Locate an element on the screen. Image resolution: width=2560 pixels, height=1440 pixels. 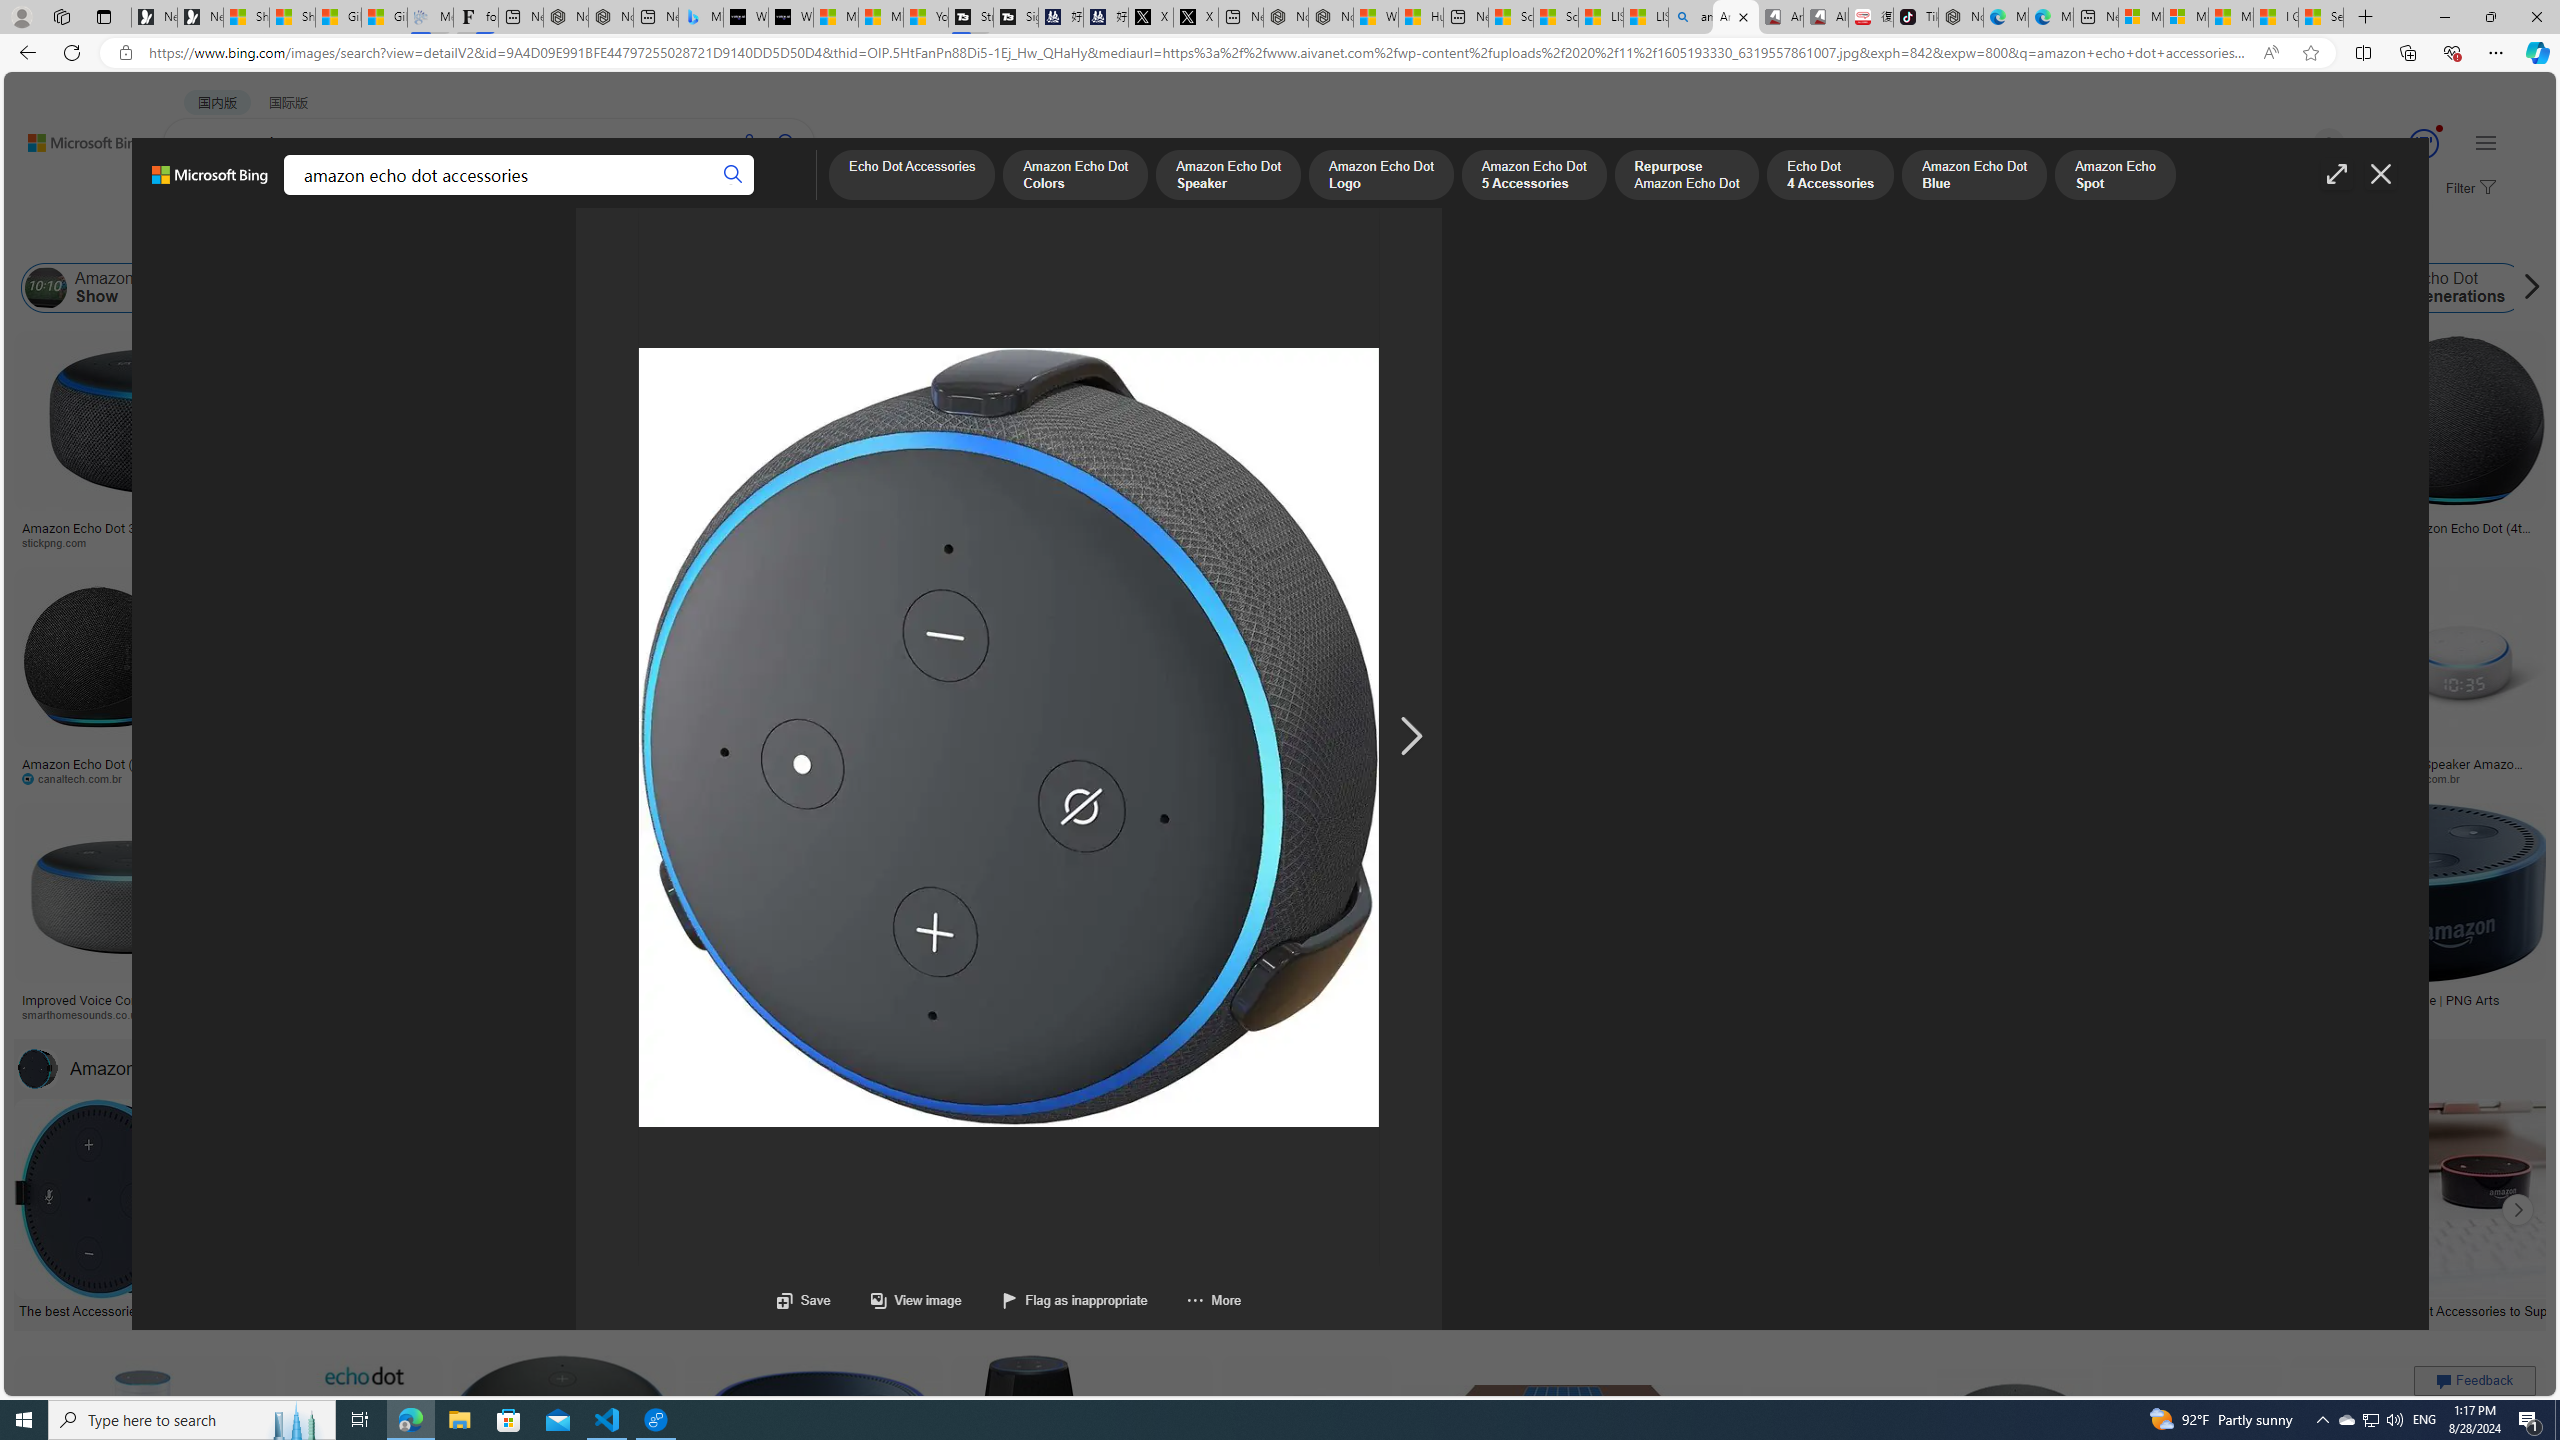
Amazon Echo 2nd Generation is located at coordinates (999, 288).